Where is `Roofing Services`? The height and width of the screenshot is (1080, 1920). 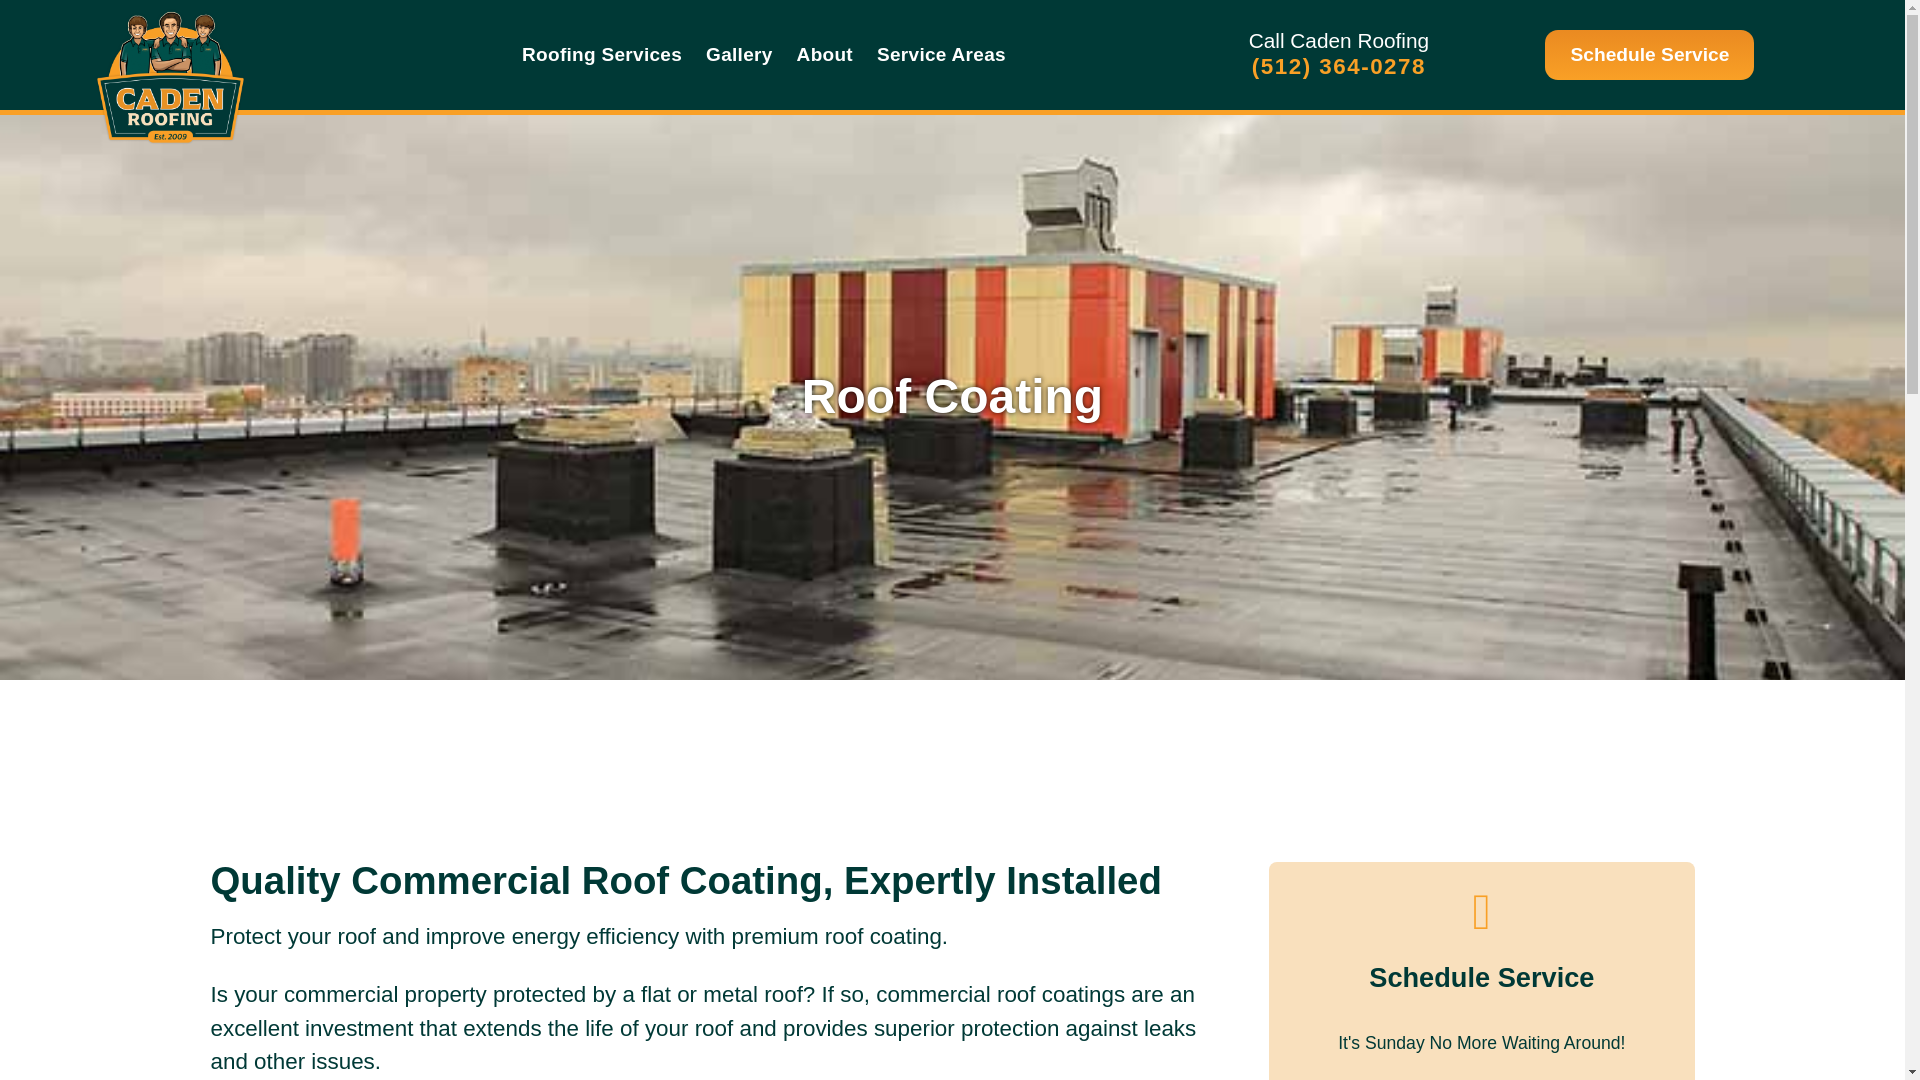 Roofing Services is located at coordinates (602, 55).